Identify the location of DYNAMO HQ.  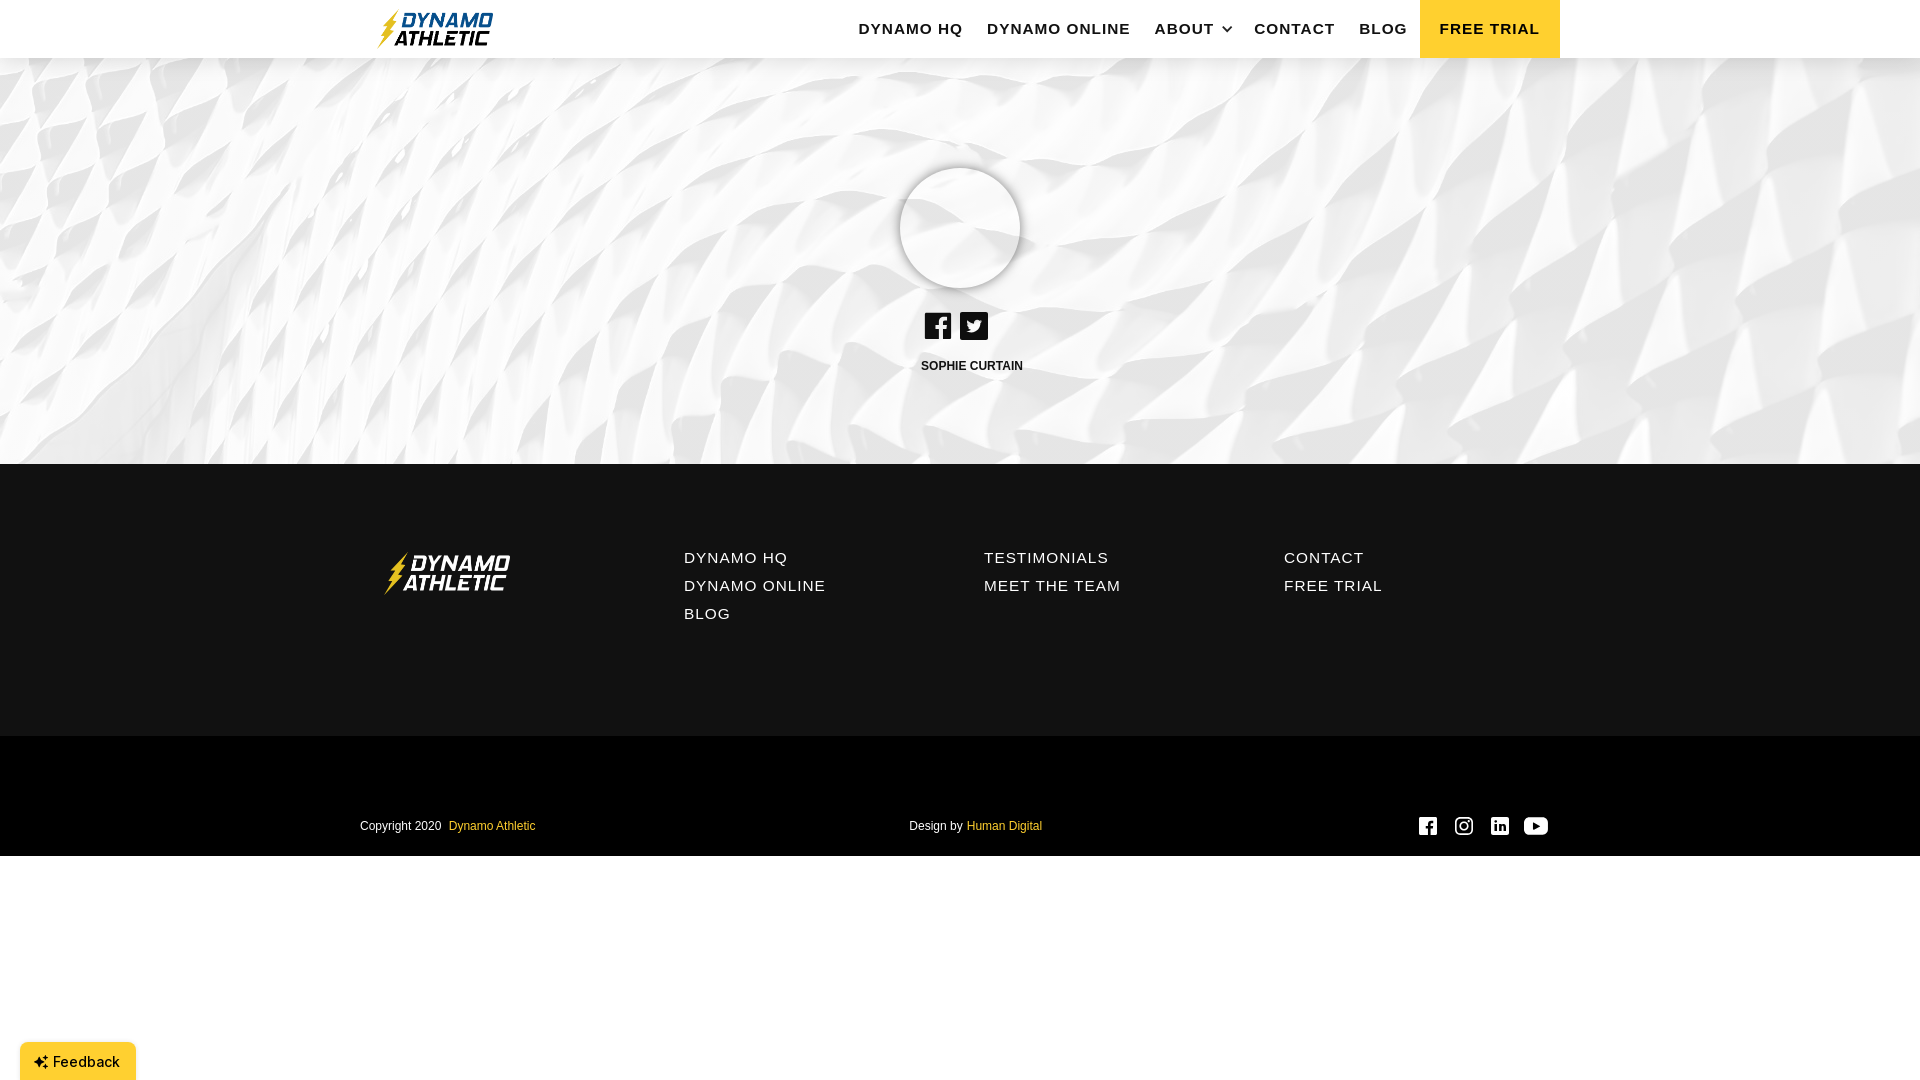
(910, 29).